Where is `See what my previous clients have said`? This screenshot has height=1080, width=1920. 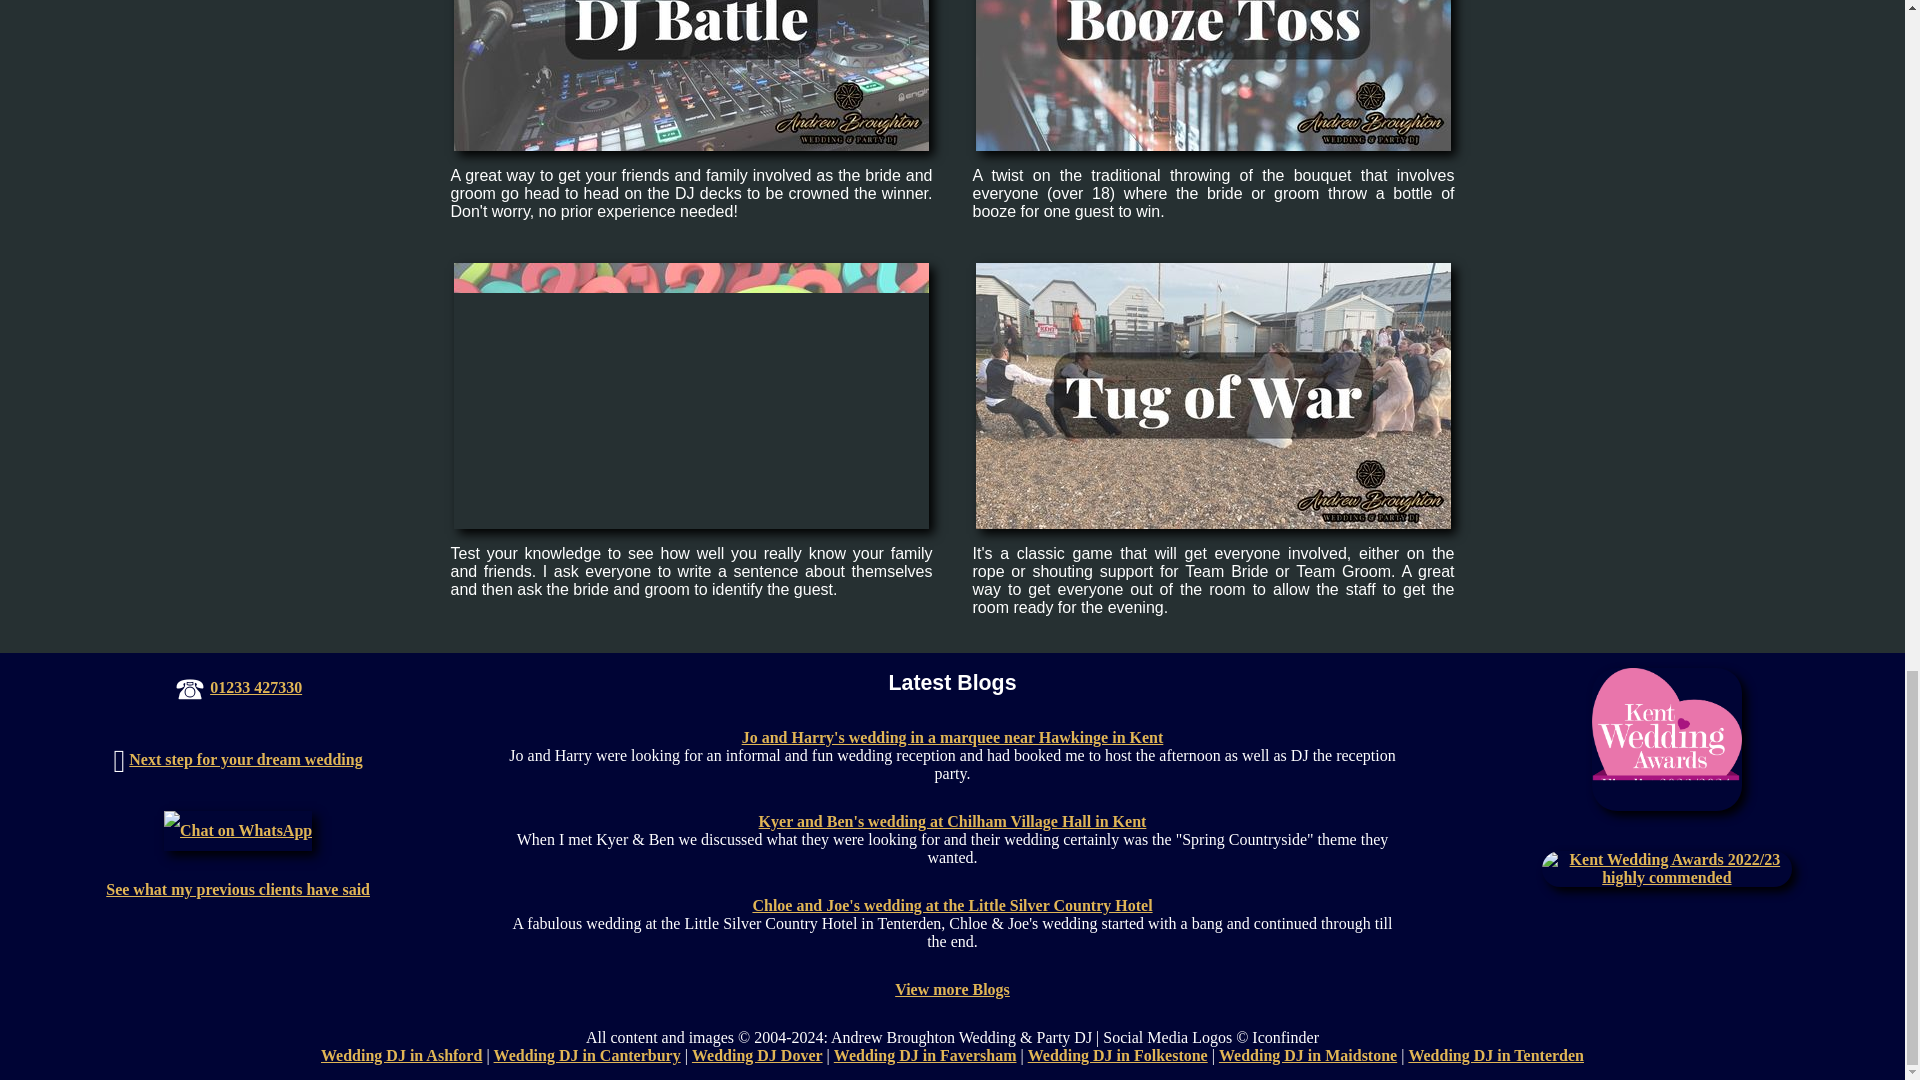 See what my previous clients have said is located at coordinates (238, 889).